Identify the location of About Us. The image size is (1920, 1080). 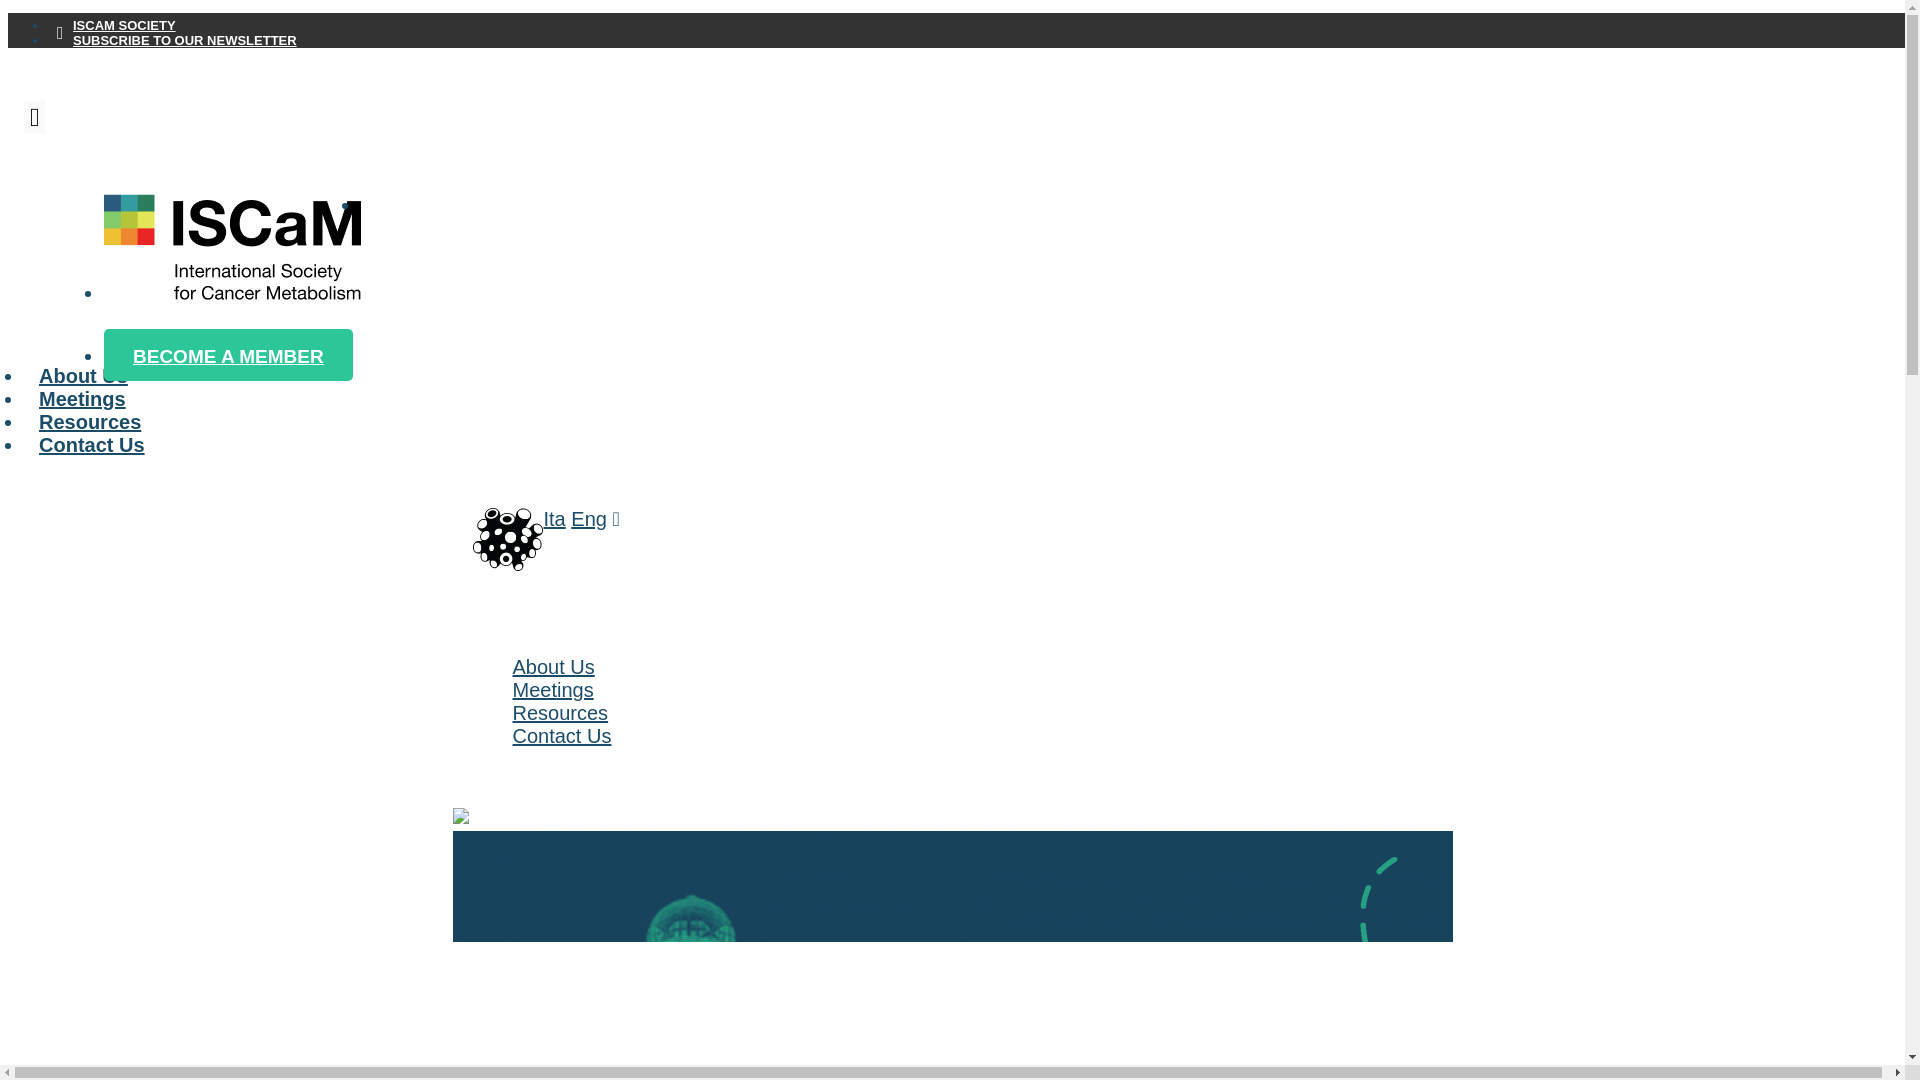
(552, 666).